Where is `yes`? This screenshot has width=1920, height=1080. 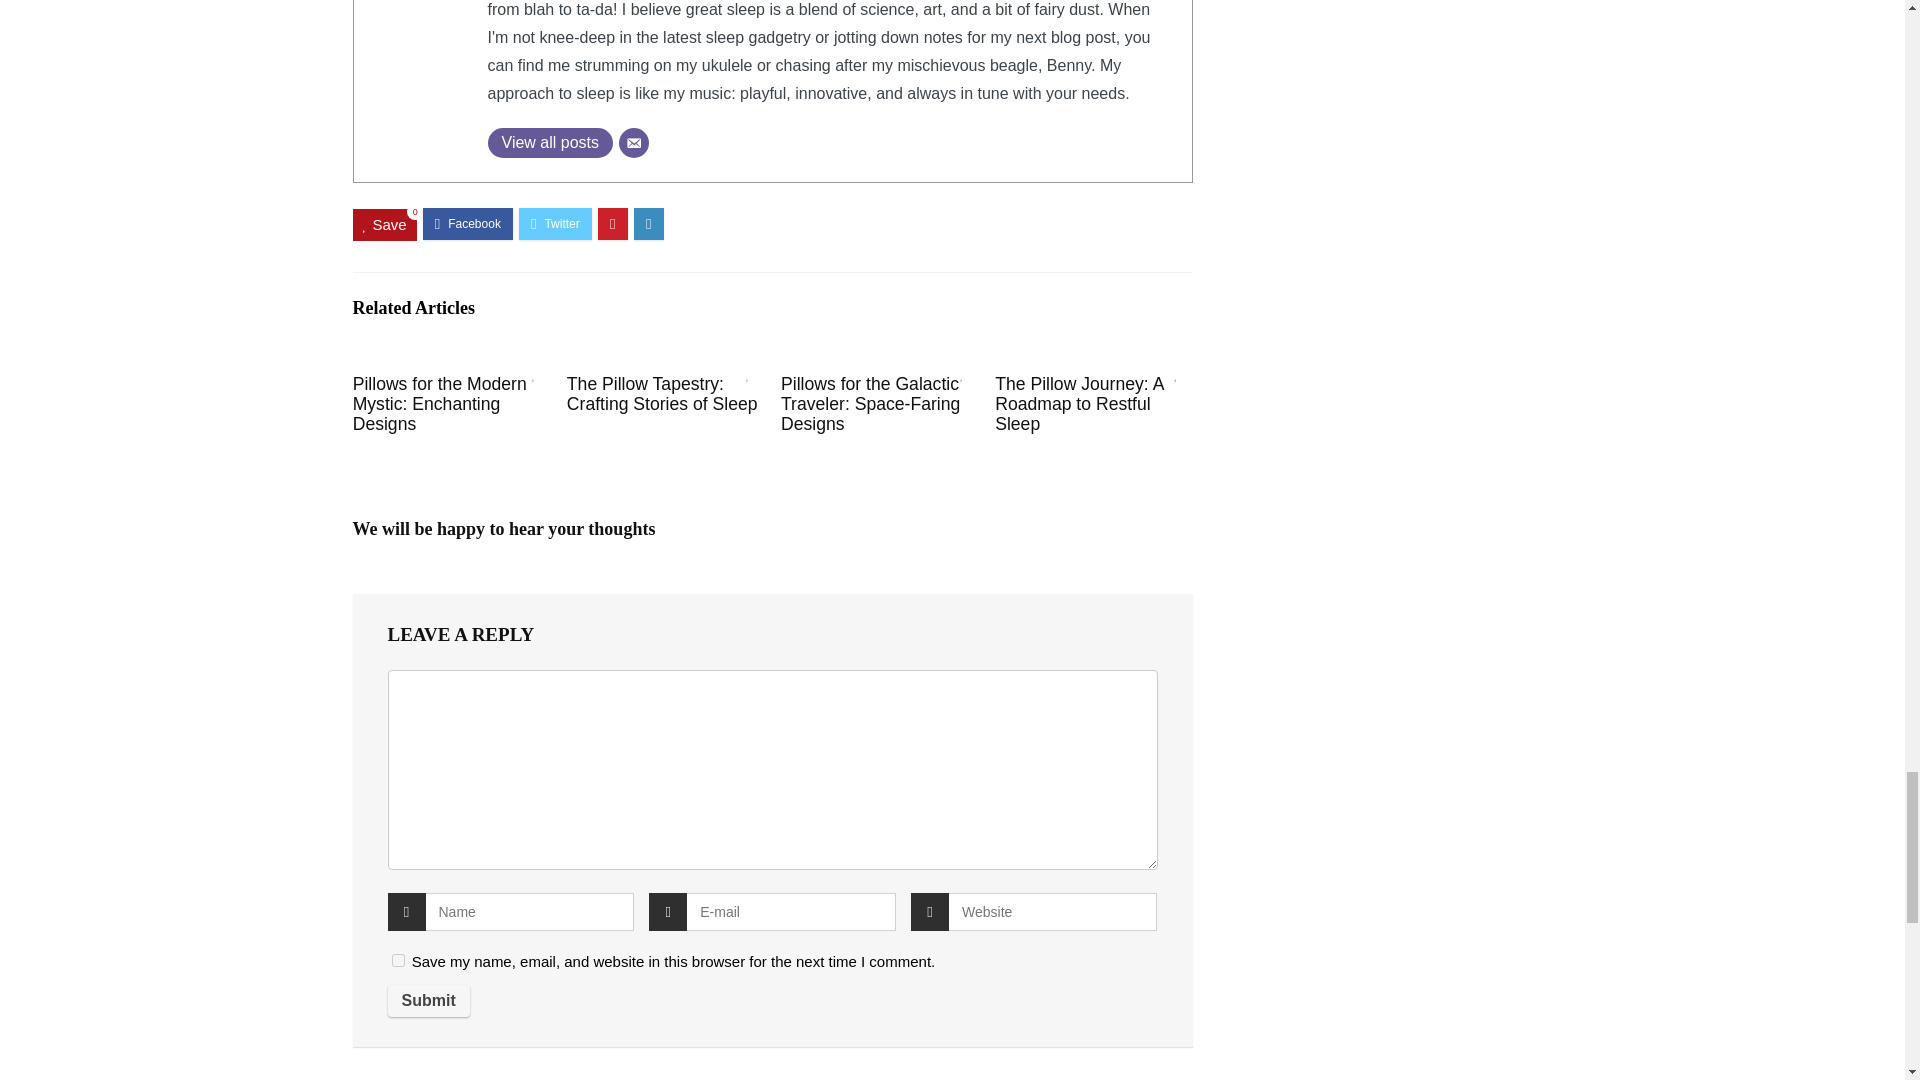 yes is located at coordinates (398, 960).